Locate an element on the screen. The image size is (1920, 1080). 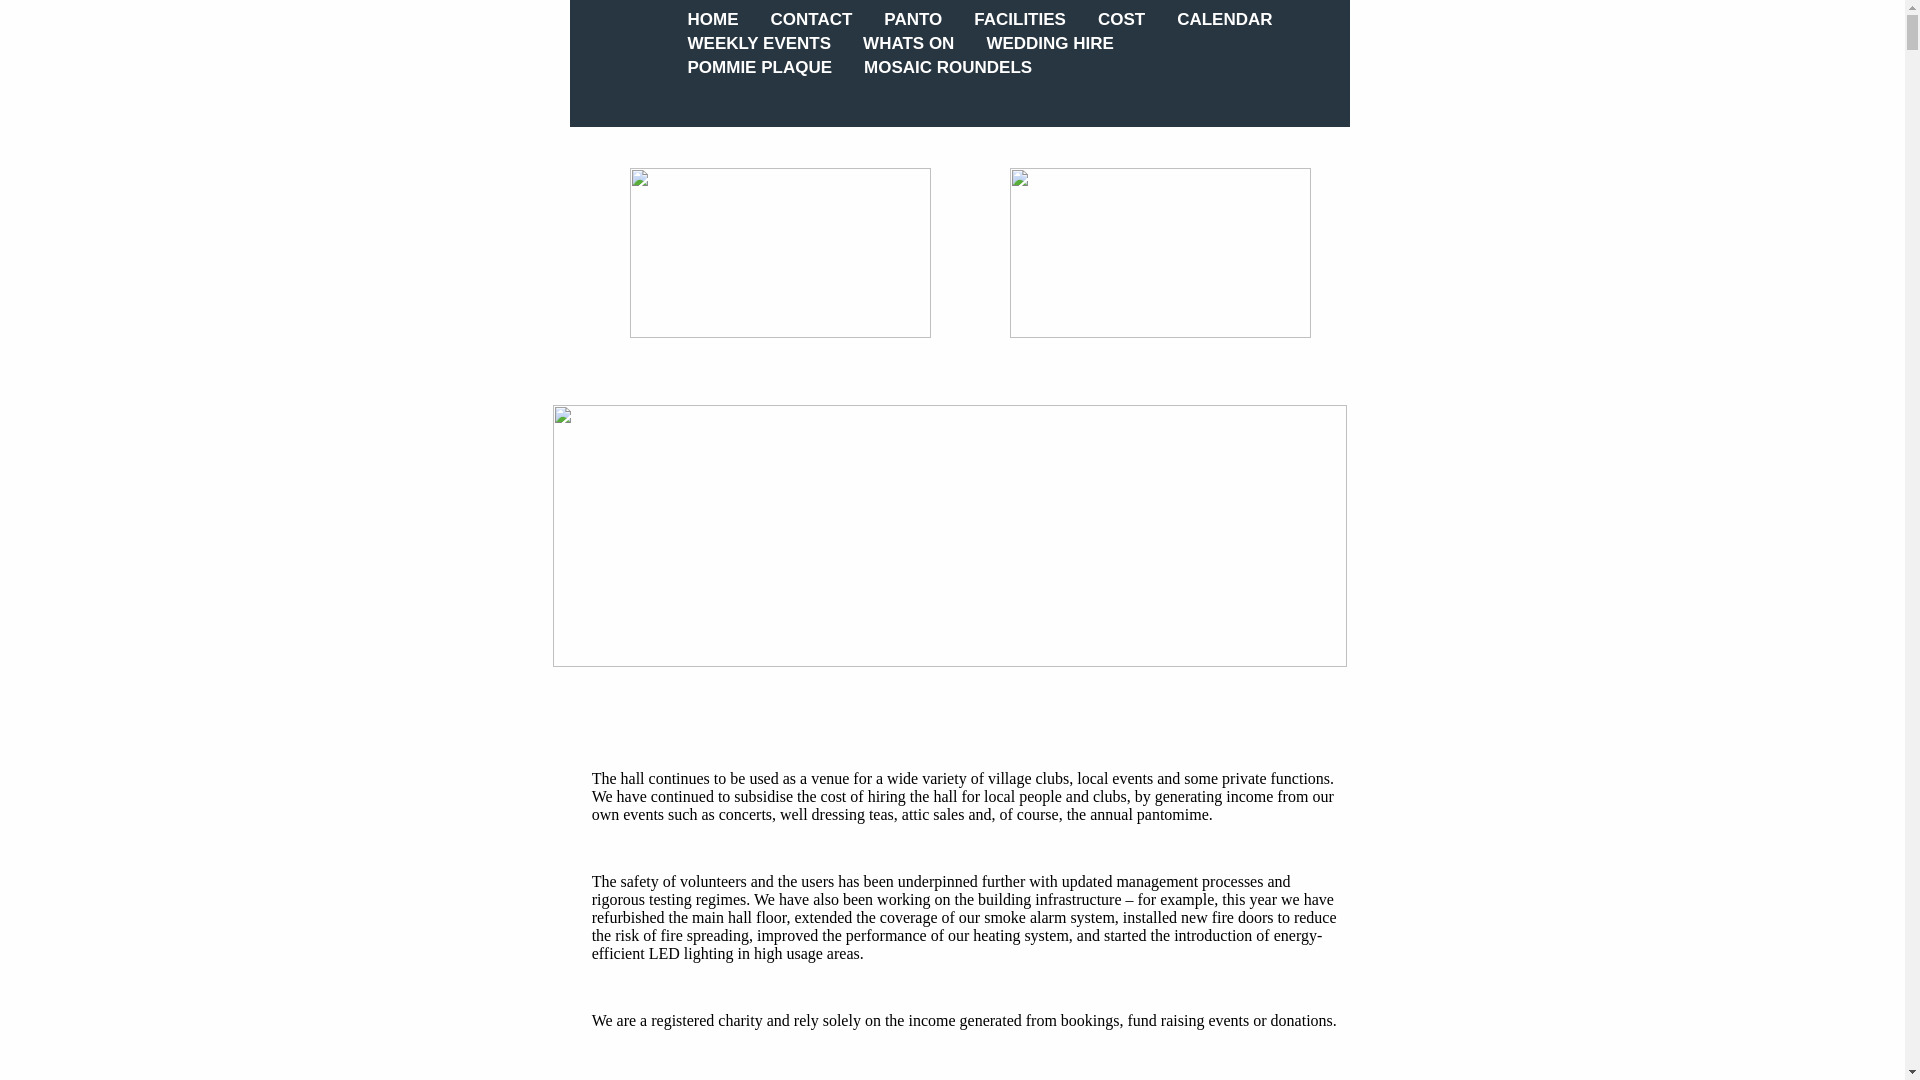
WEEKLY EVENTS is located at coordinates (758, 44).